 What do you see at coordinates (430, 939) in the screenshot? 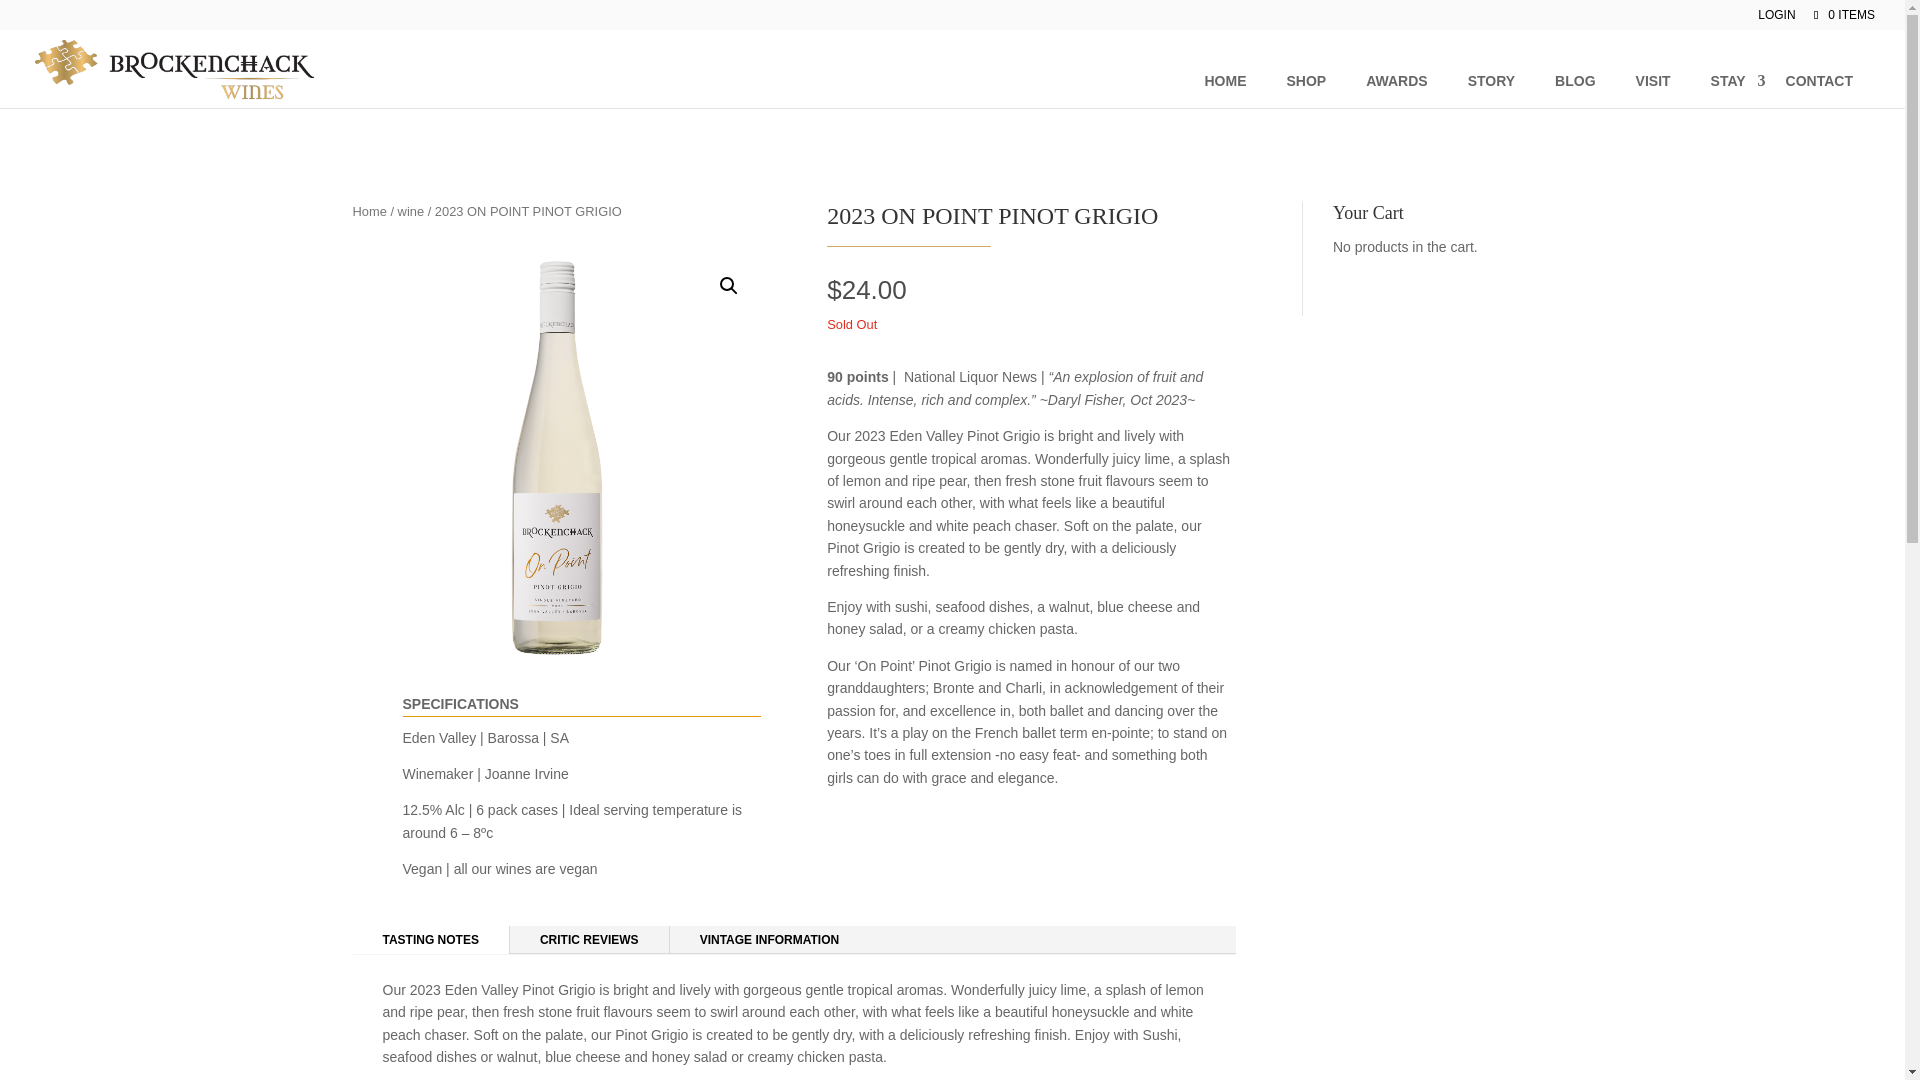
I see `TASTING NOTES` at bounding box center [430, 939].